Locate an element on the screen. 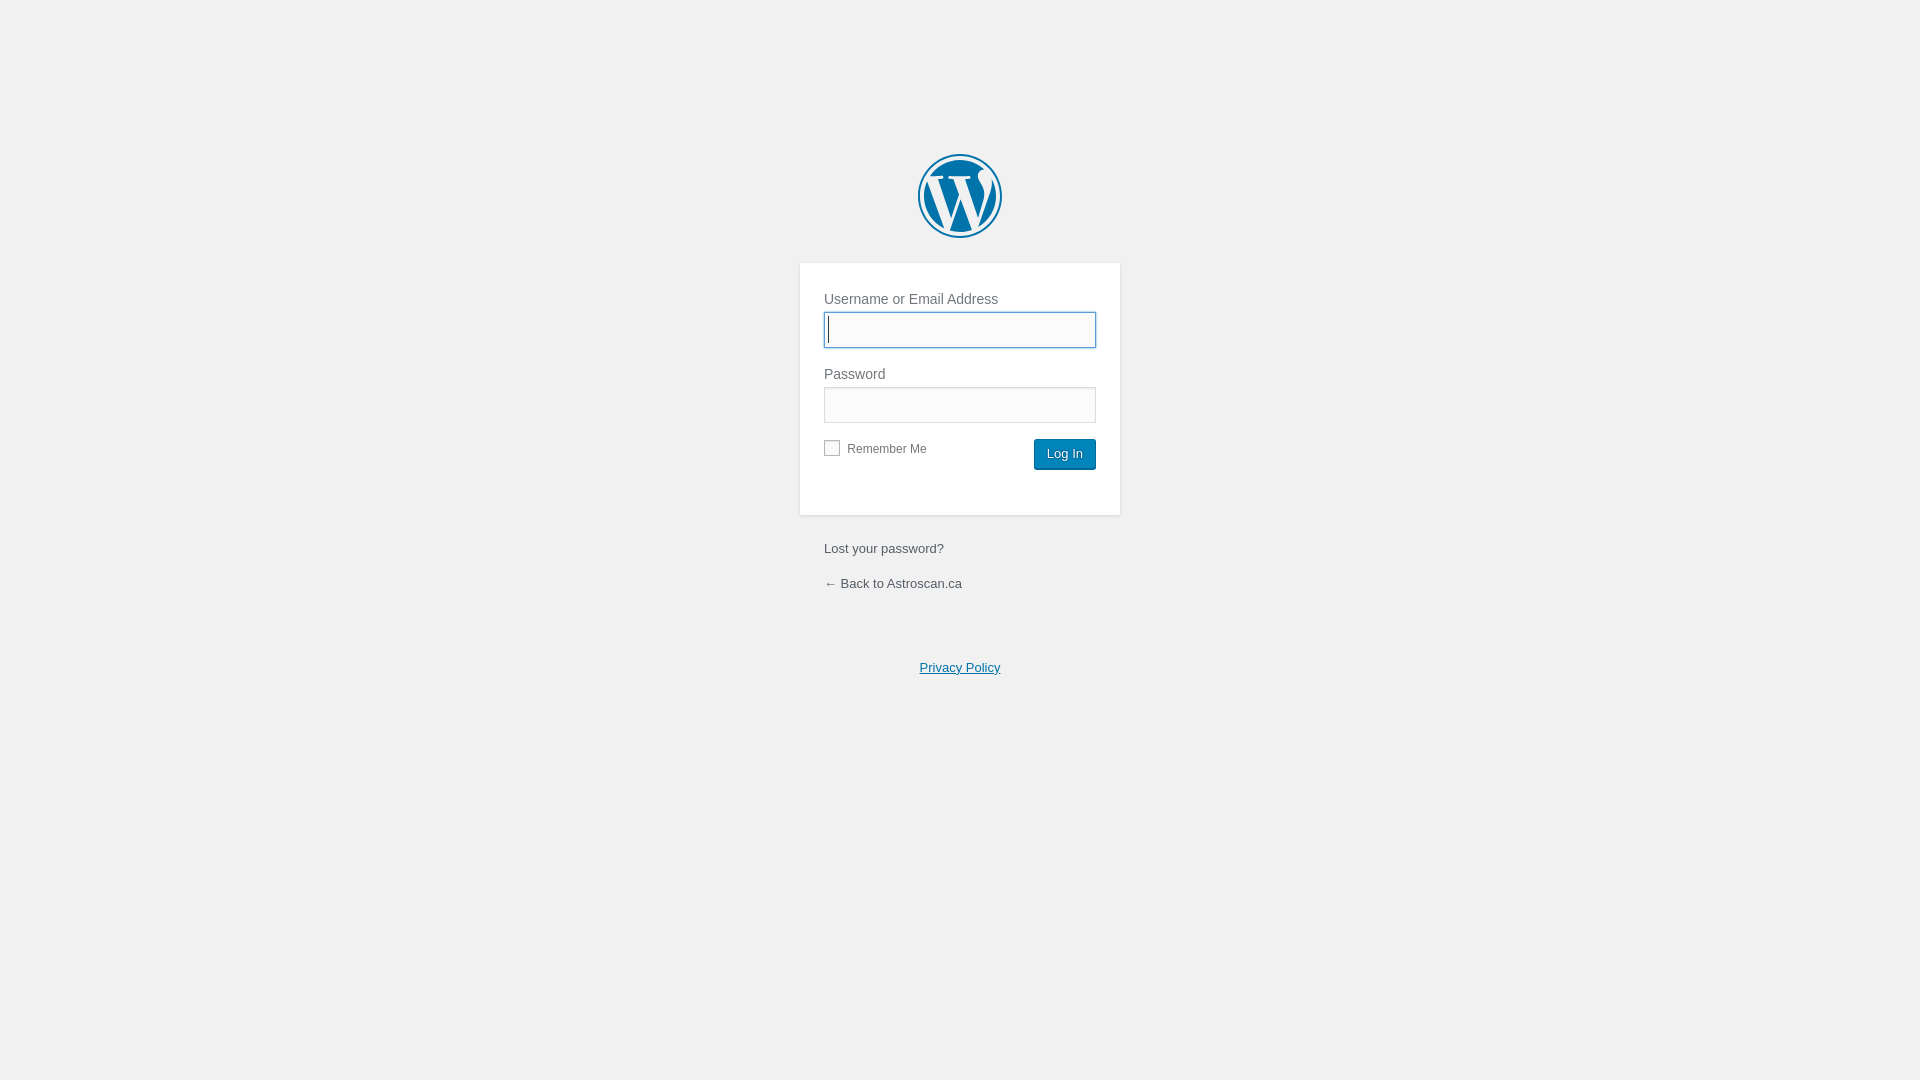 The image size is (1920, 1080). Privacy Policy is located at coordinates (960, 668).